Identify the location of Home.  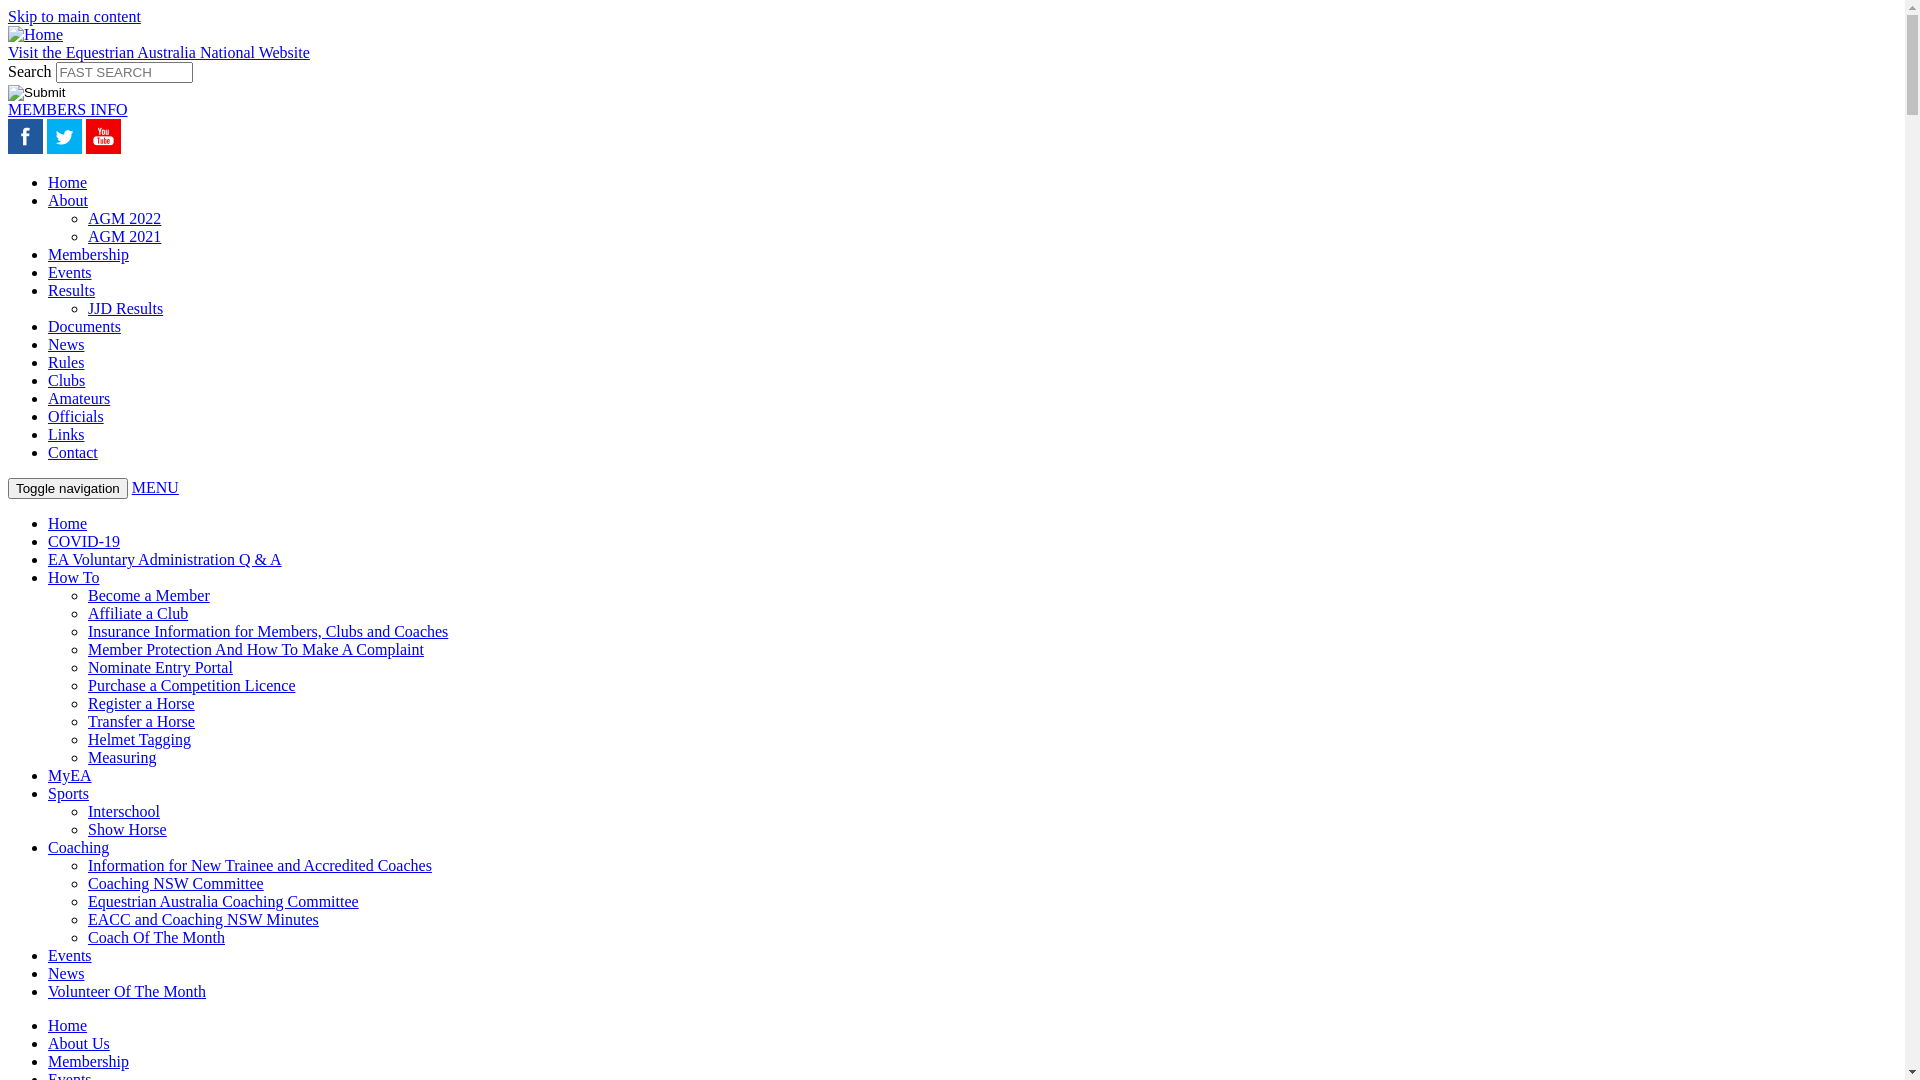
(68, 524).